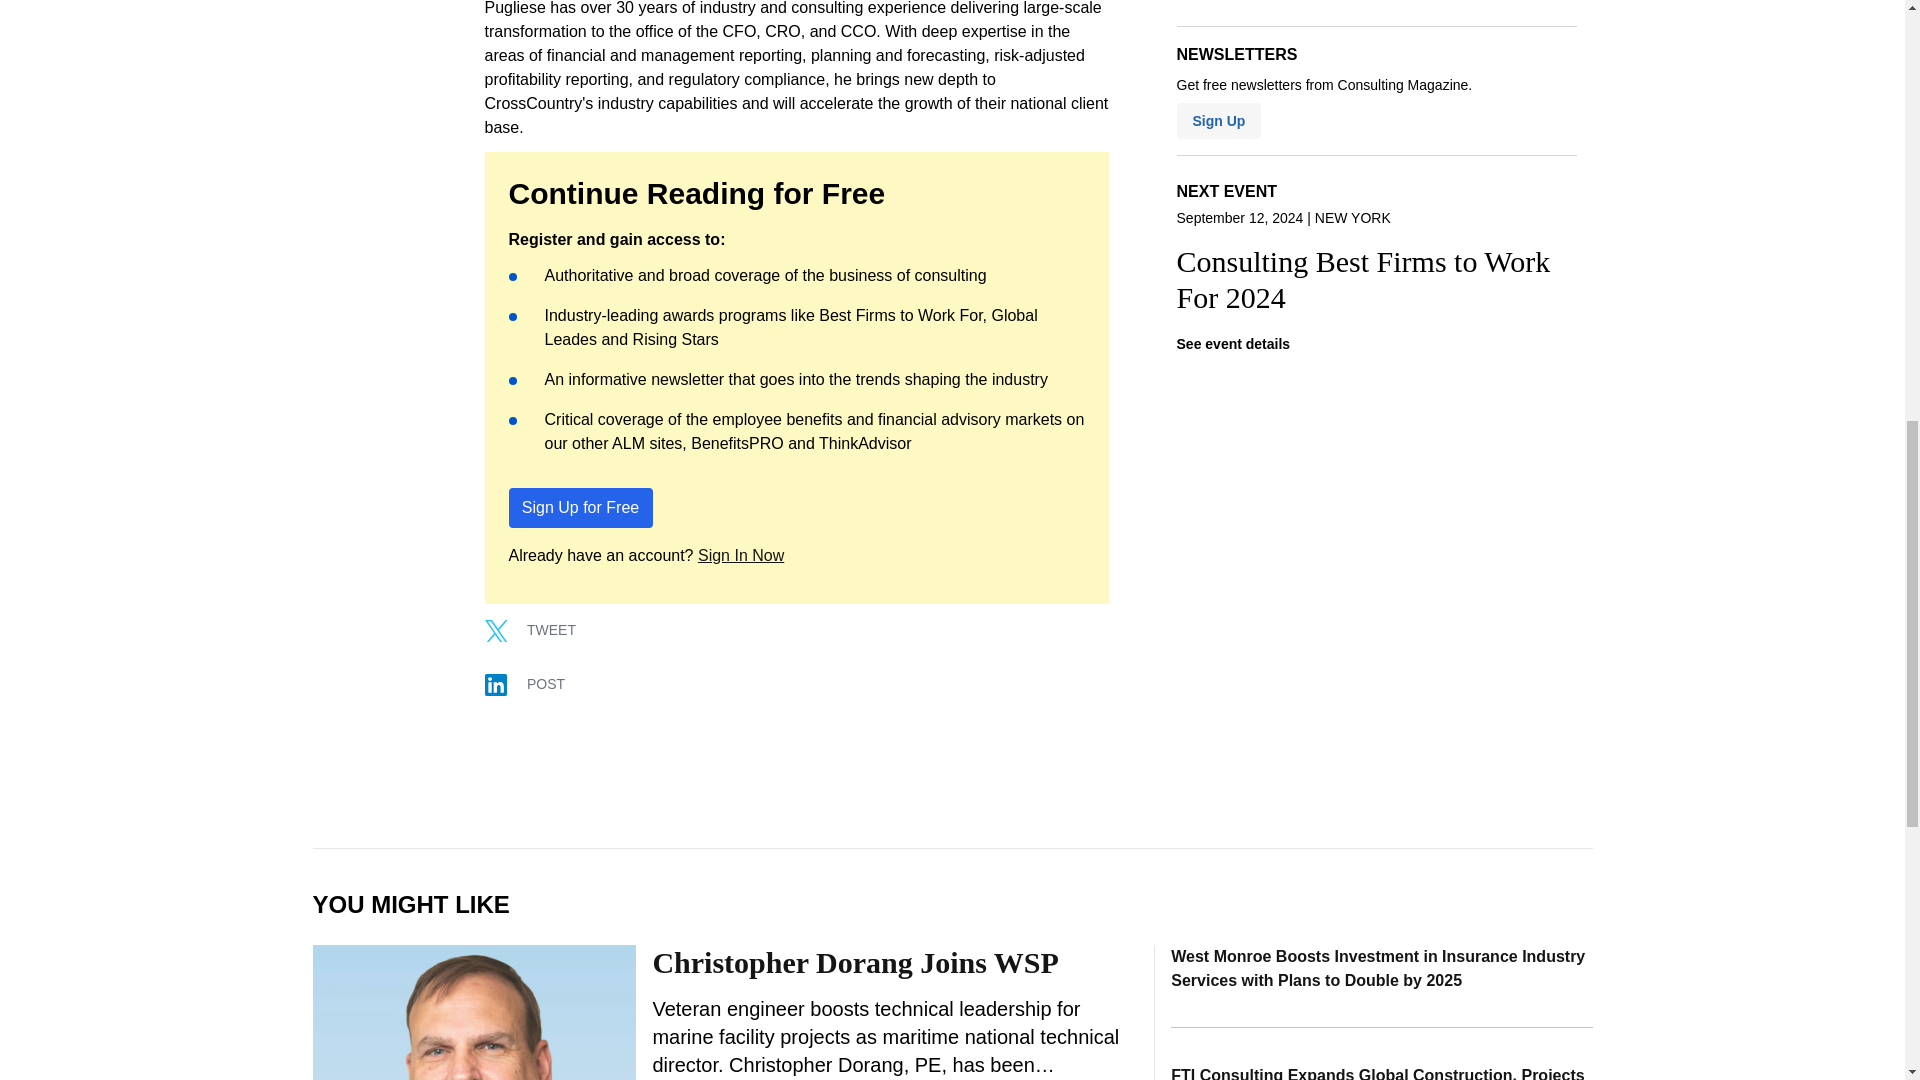  Describe the element at coordinates (536, 684) in the screenshot. I see `POST` at that location.